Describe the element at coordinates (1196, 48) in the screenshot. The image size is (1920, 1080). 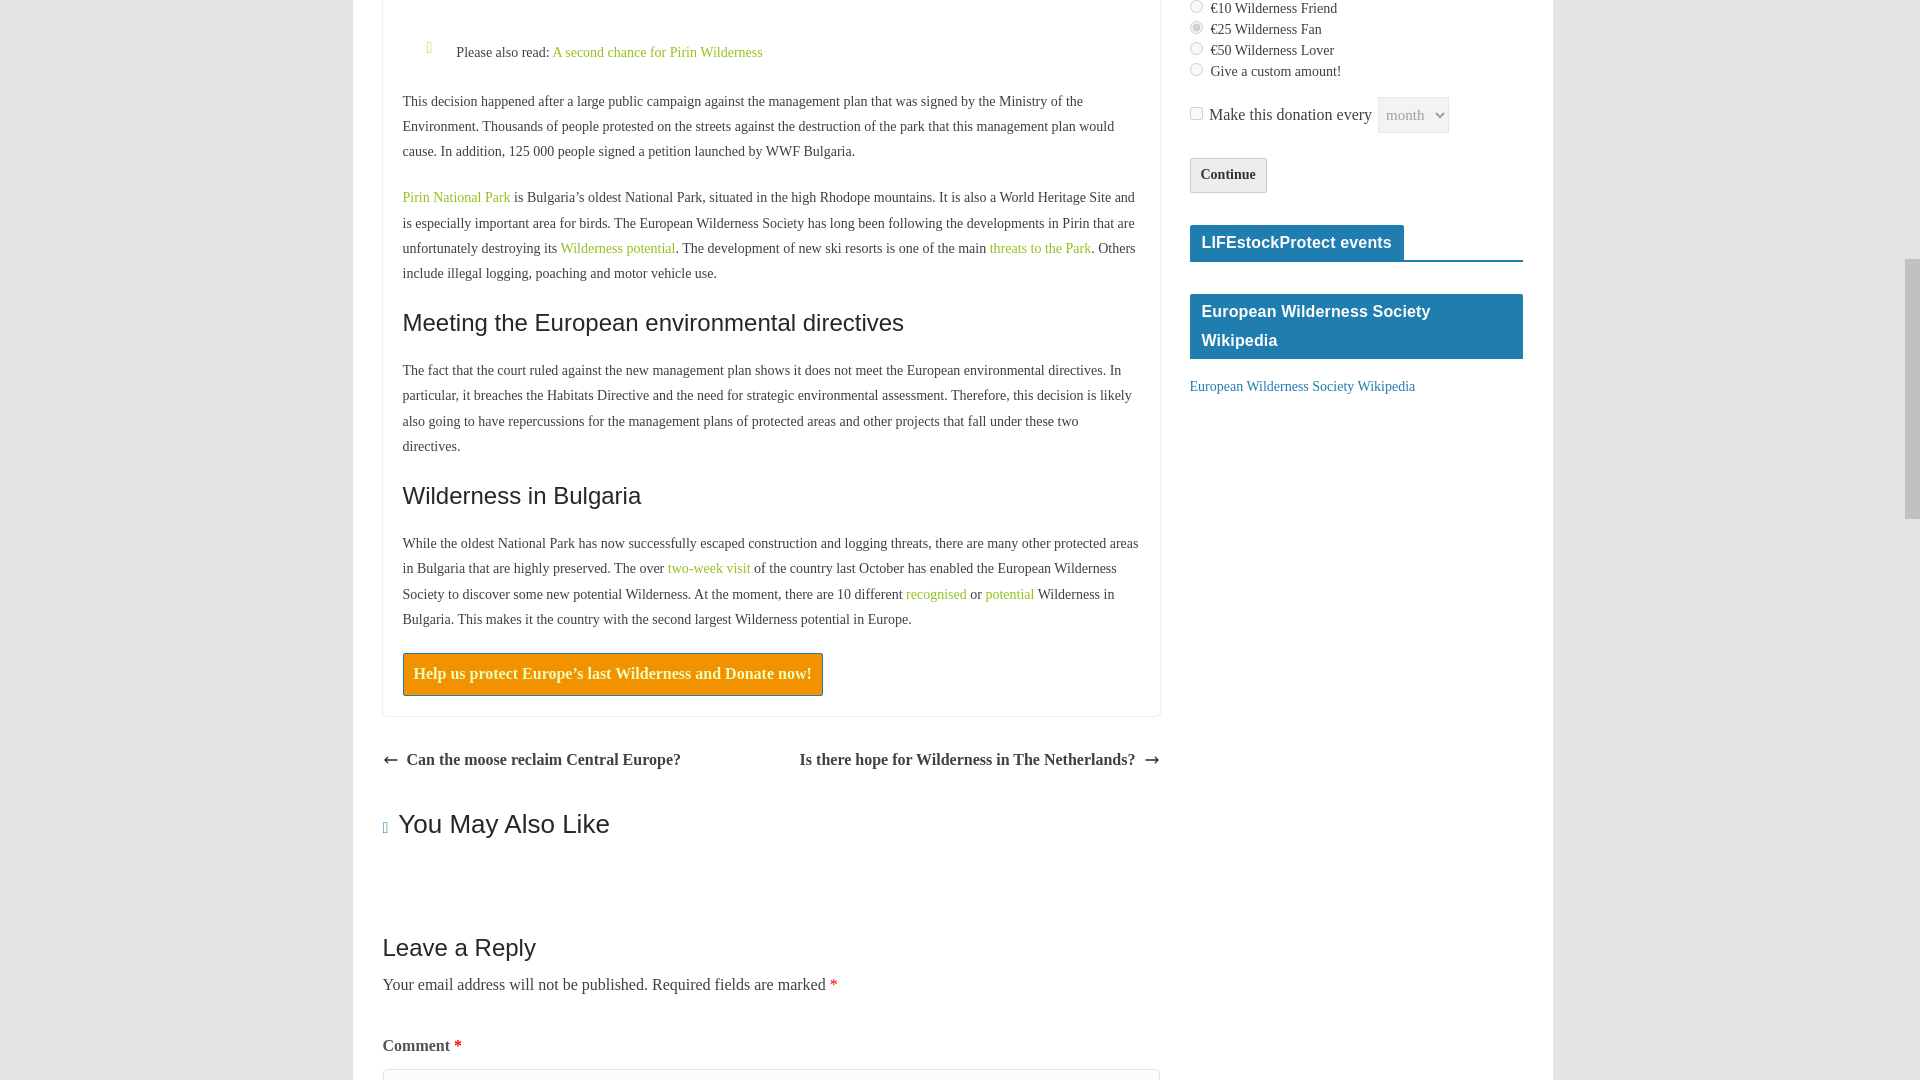
I see `53.92` at that location.